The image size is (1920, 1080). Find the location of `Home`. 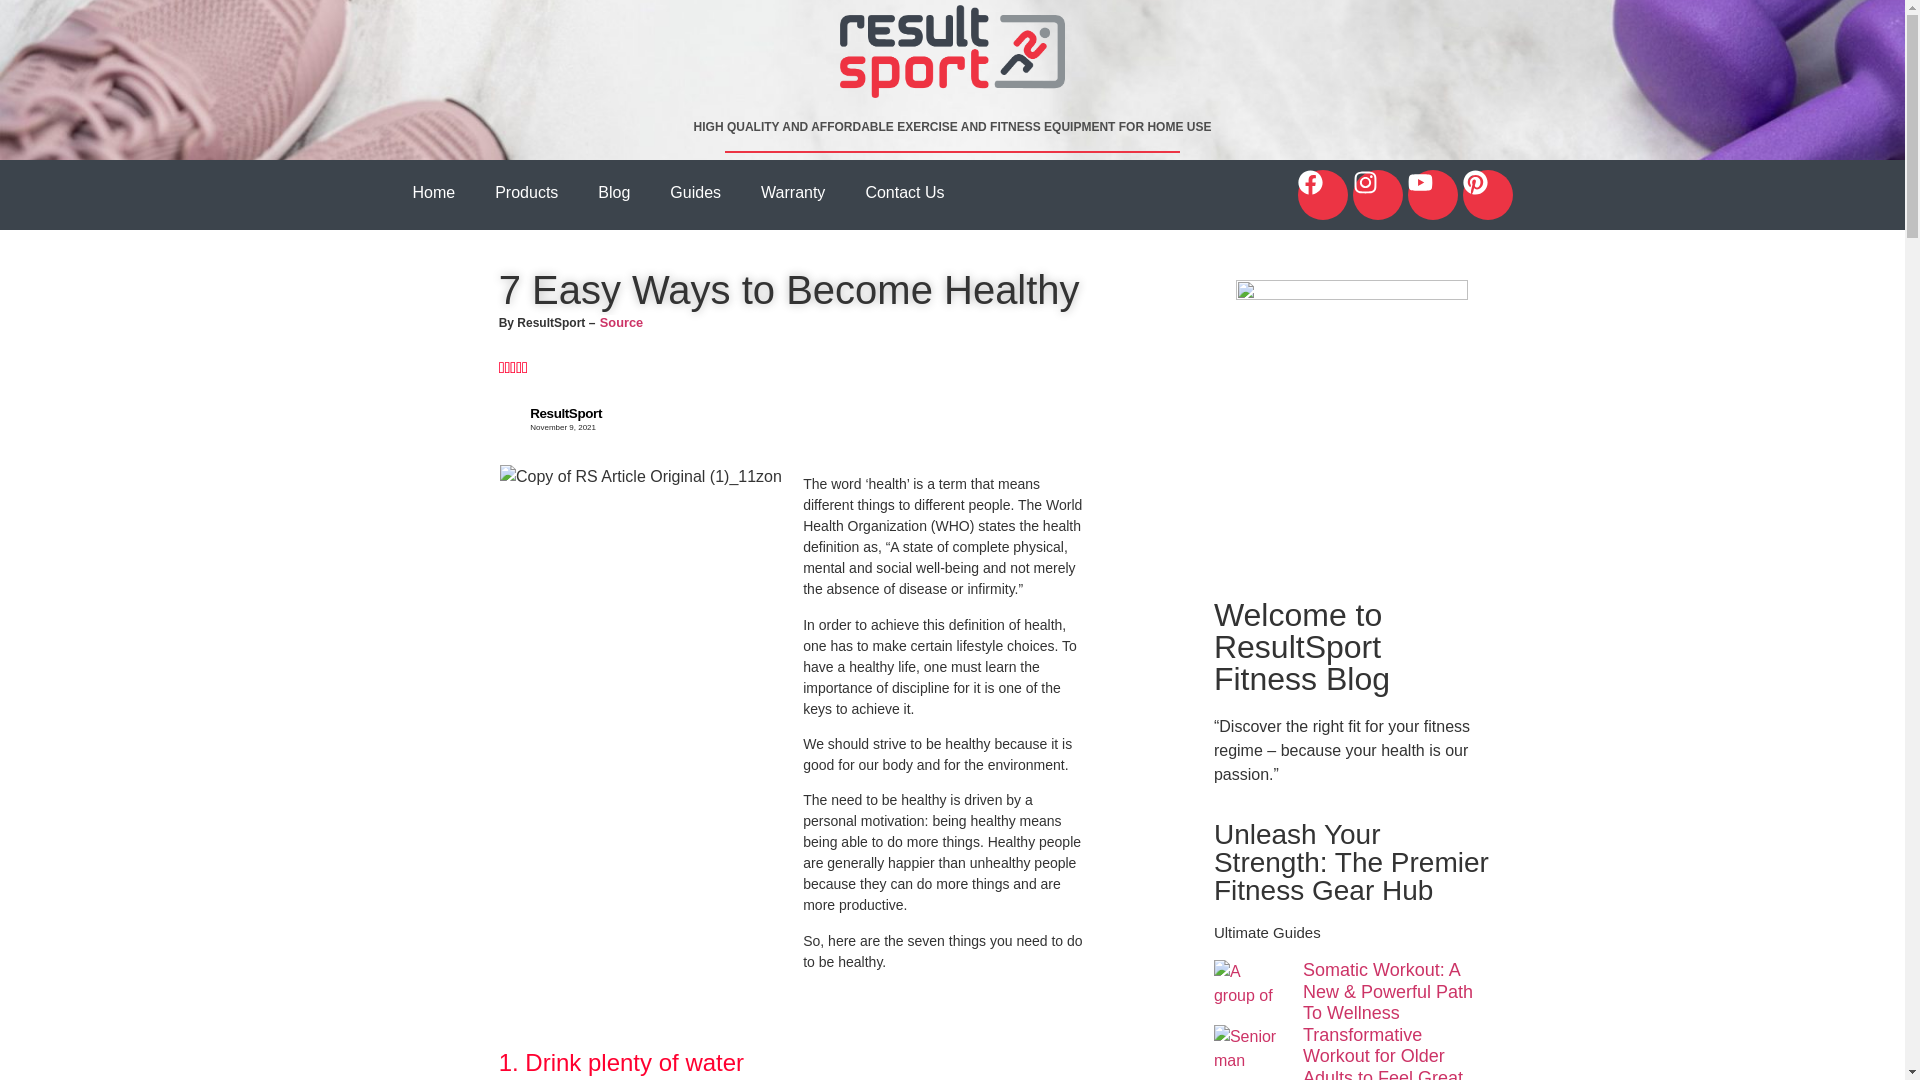

Home is located at coordinates (432, 192).